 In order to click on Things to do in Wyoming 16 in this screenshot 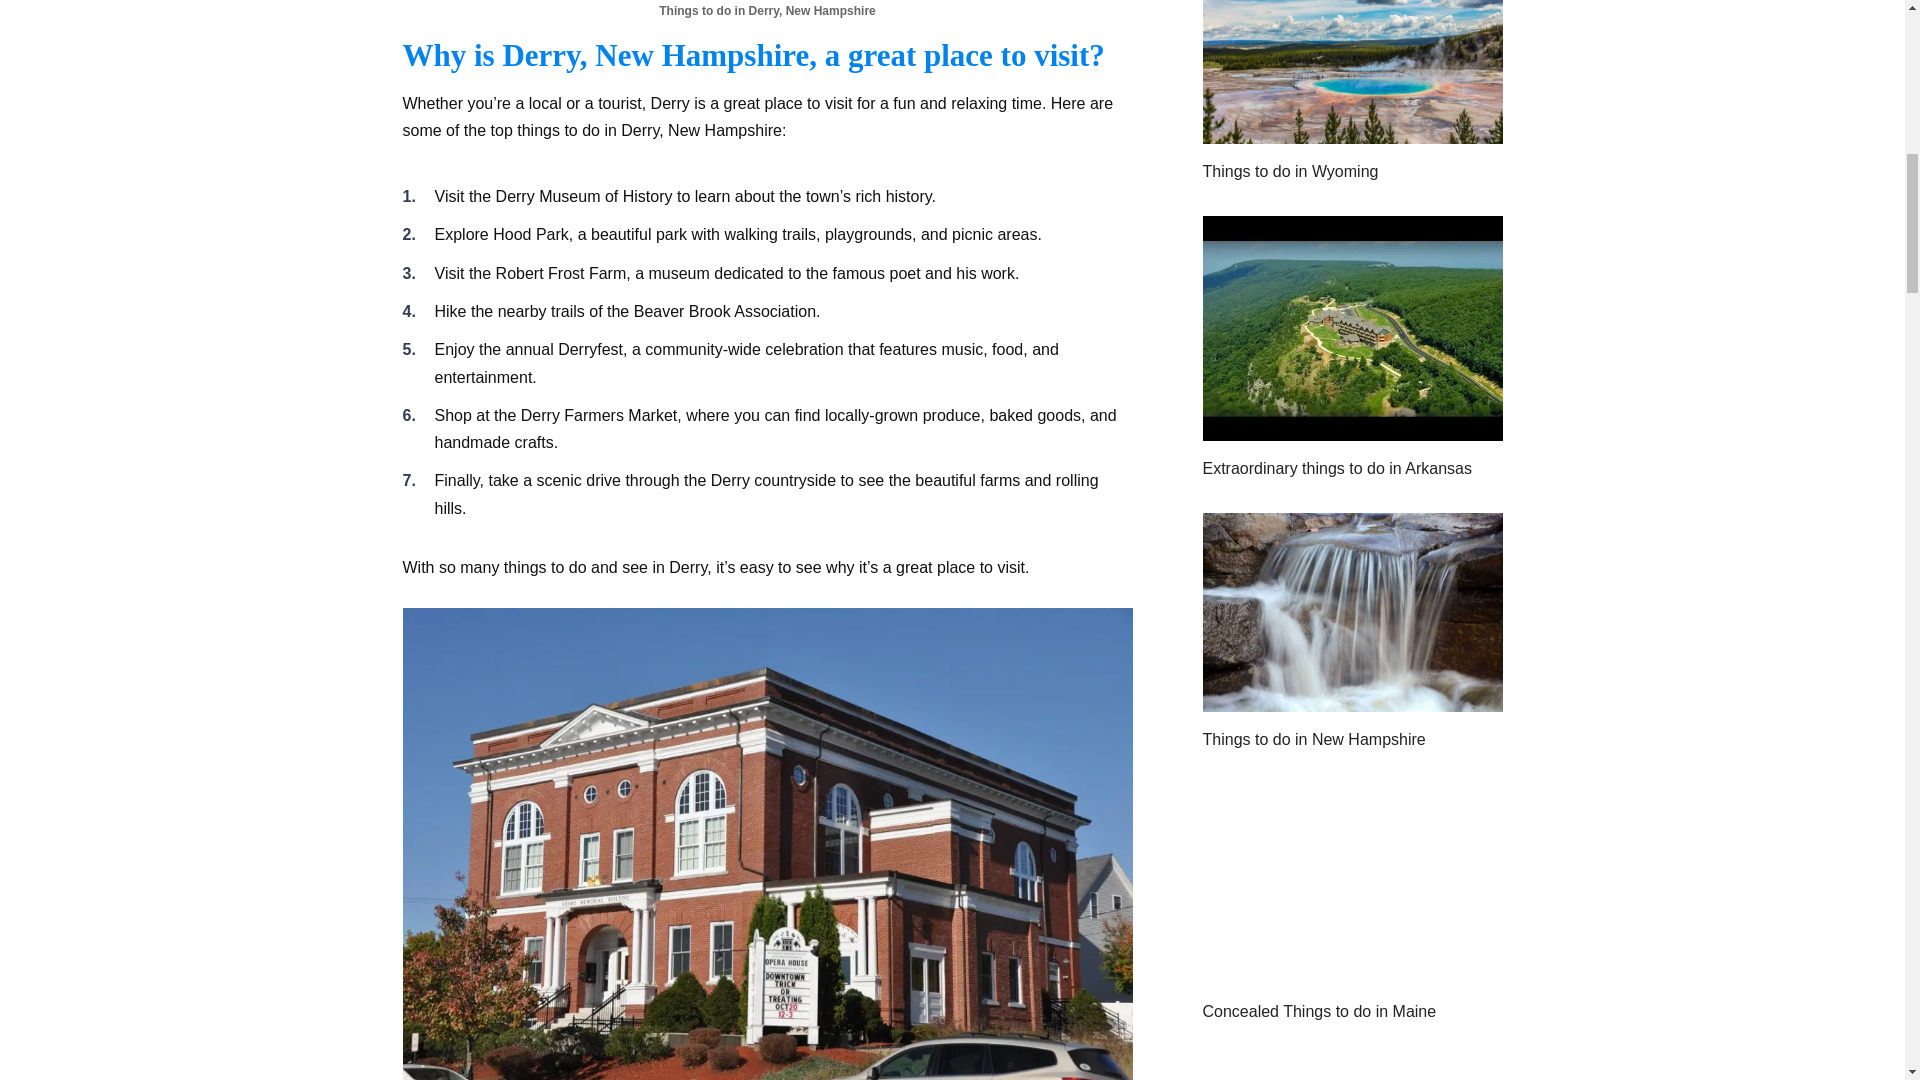, I will do `click(1351, 72)`.